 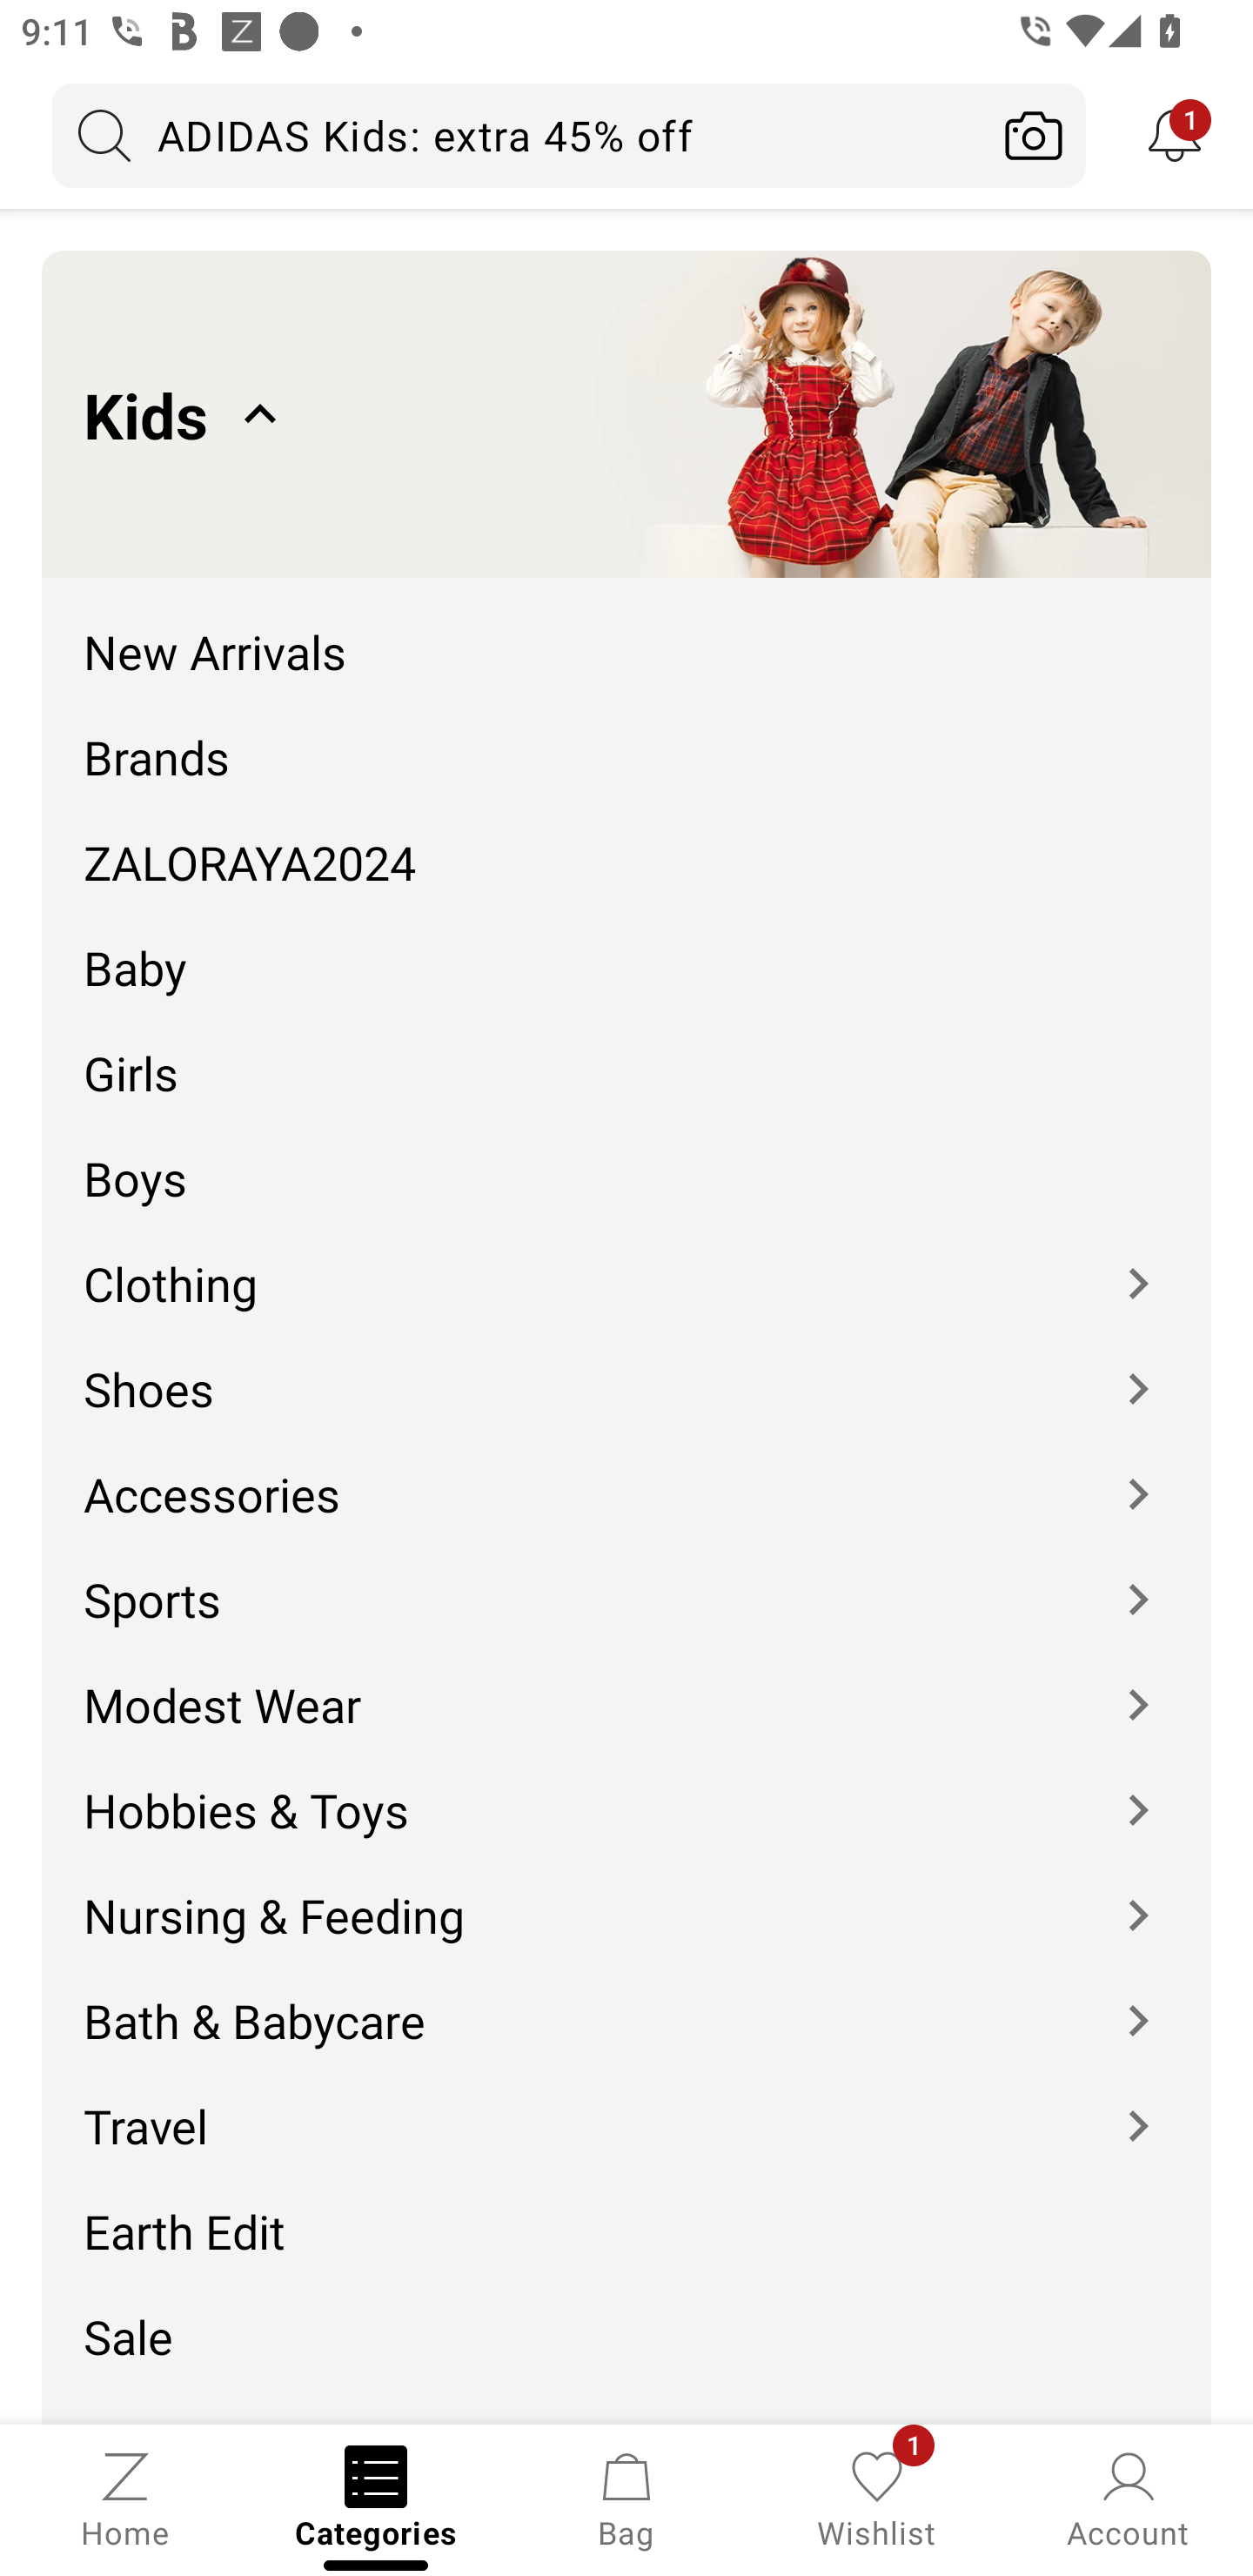 What do you see at coordinates (626, 1683) in the screenshot?
I see `Modest Wear` at bounding box center [626, 1683].